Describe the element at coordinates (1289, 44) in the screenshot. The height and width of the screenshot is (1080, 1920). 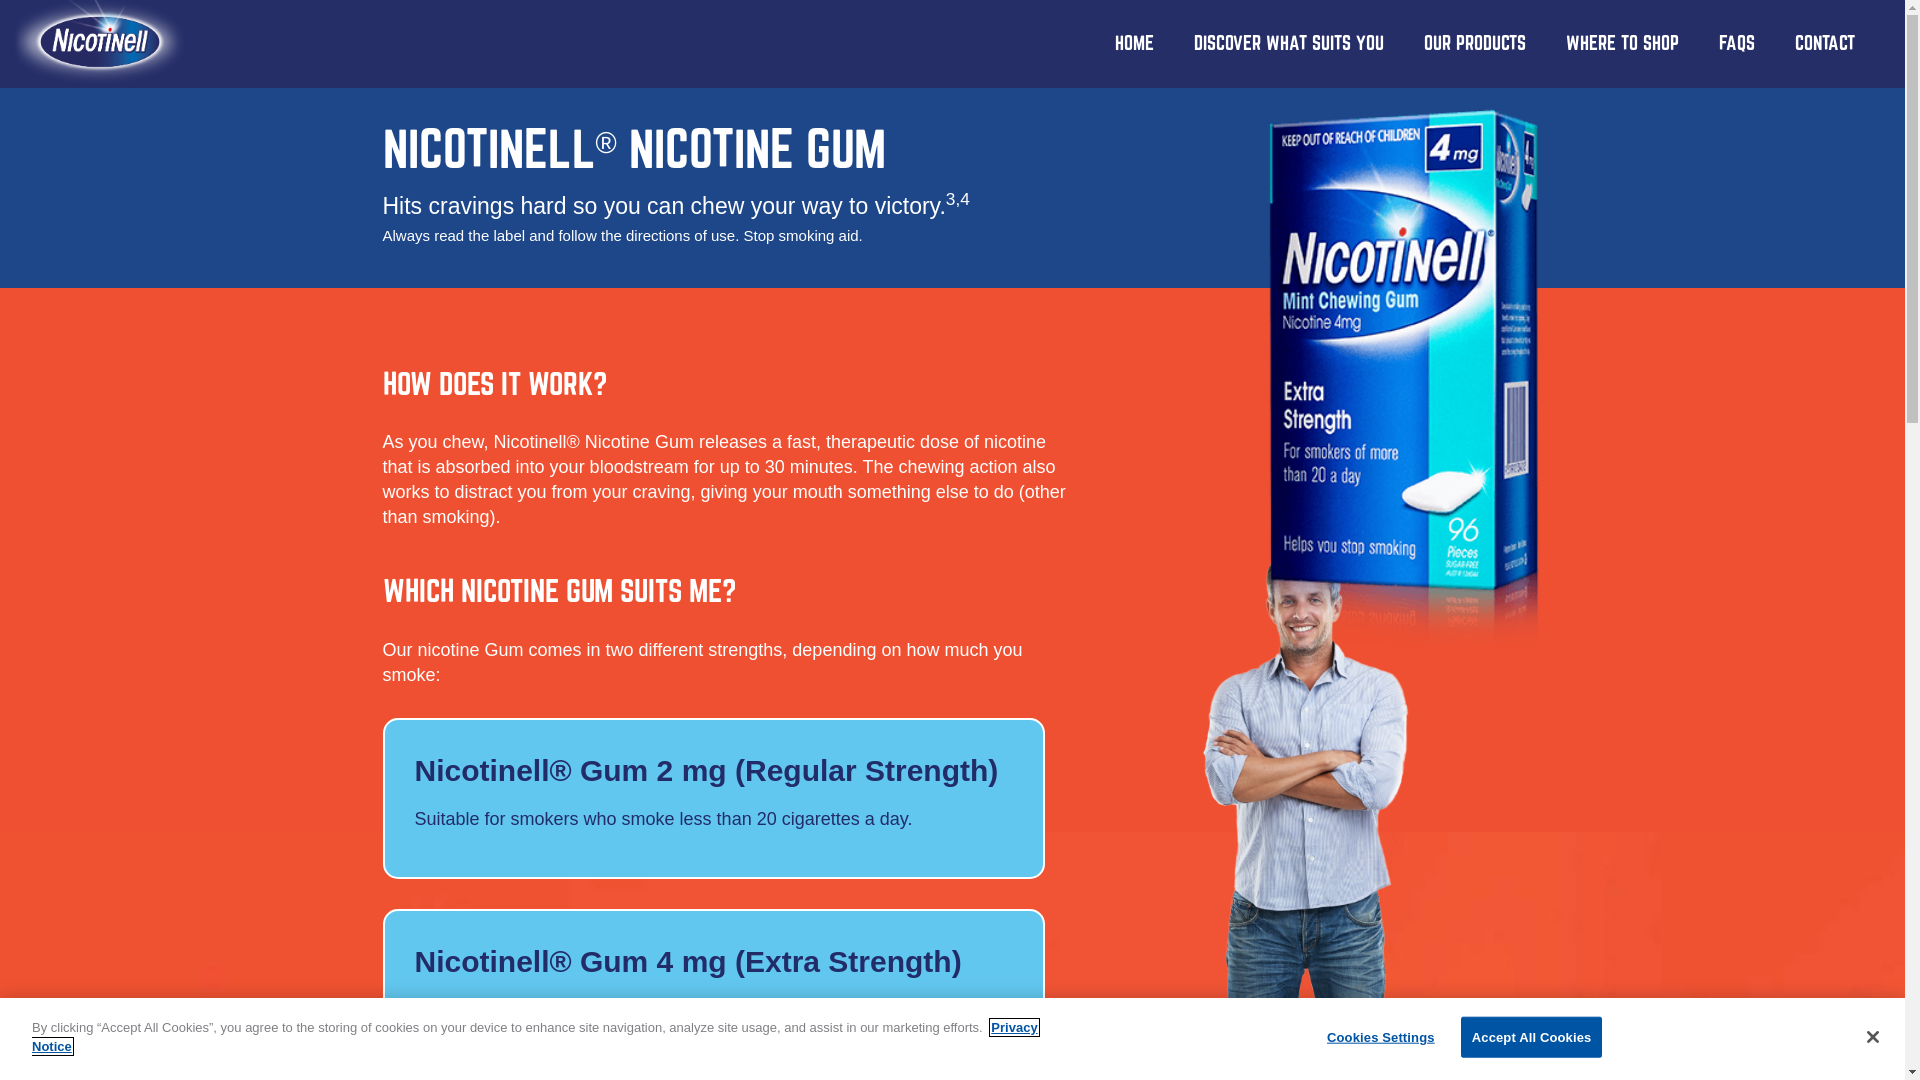
I see `DISCOVER WHAT SUITS YOU` at that location.